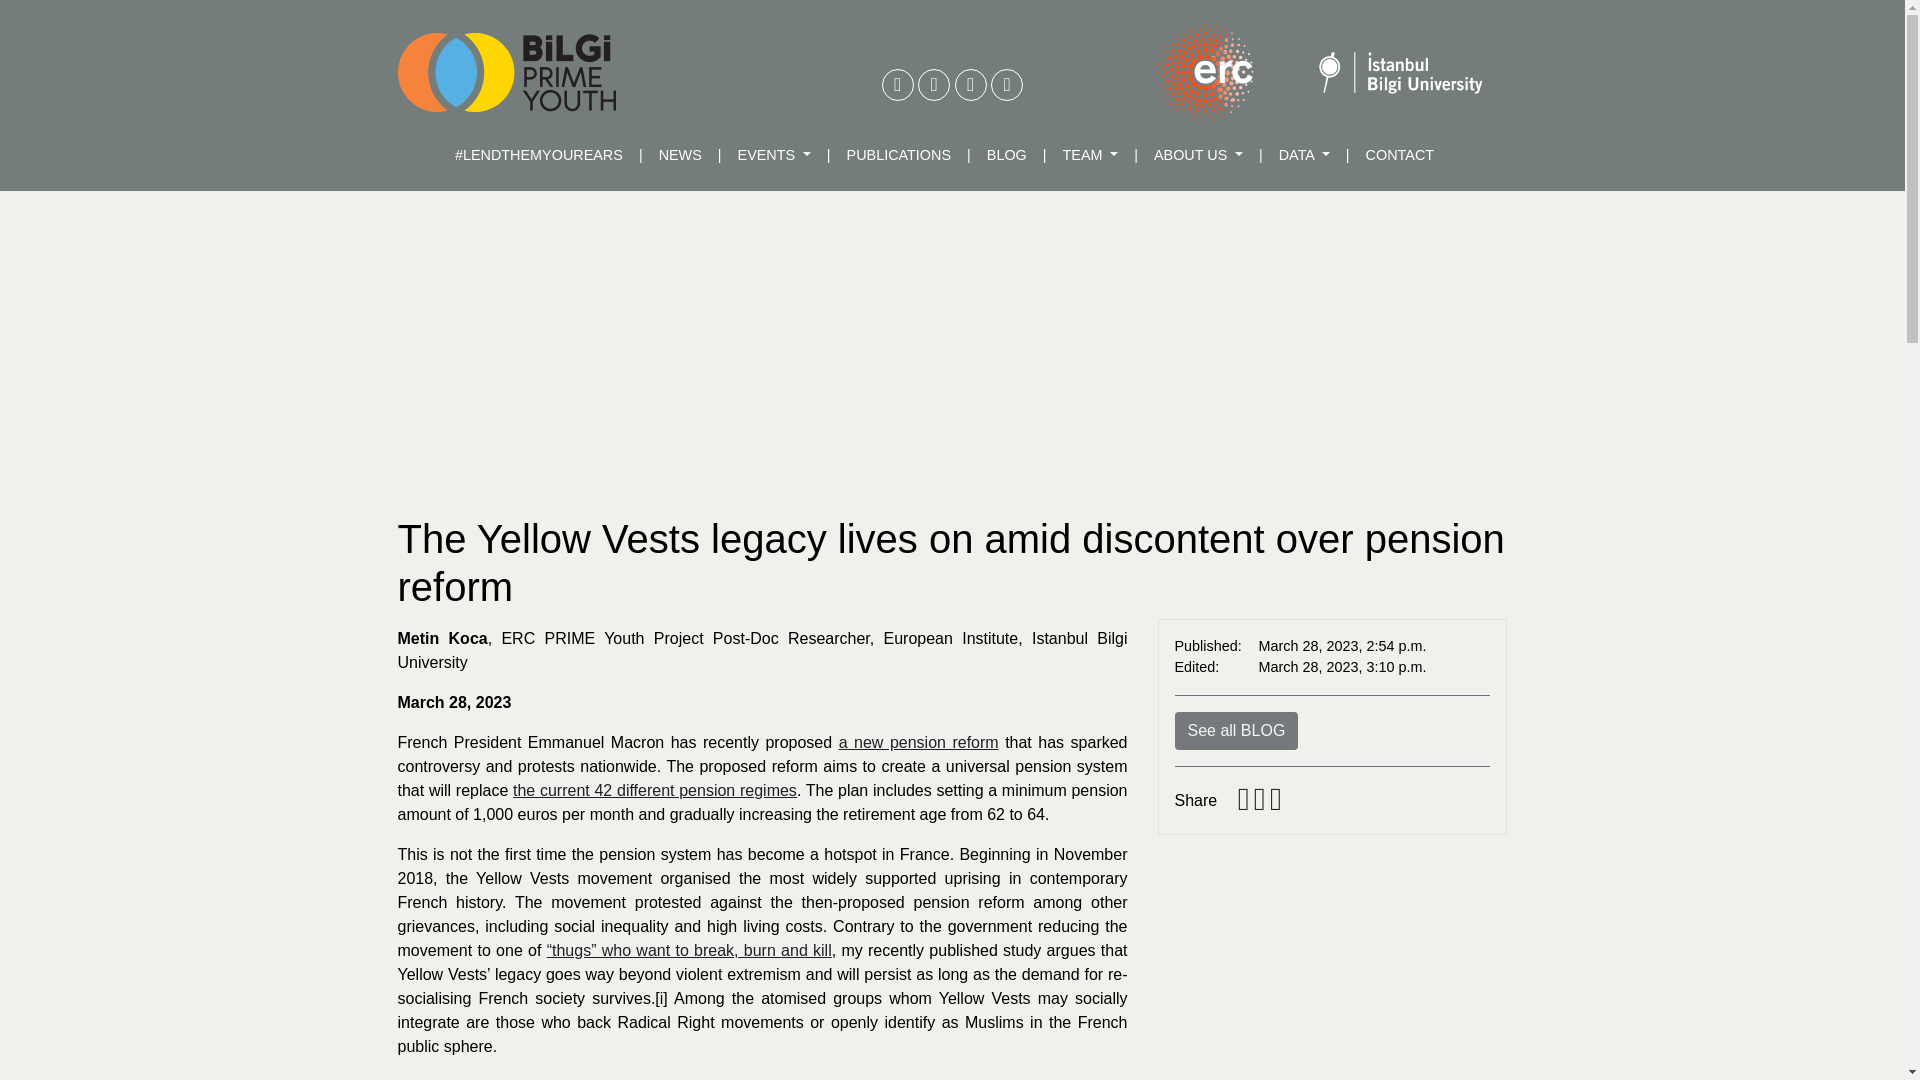 This screenshot has height=1080, width=1920. What do you see at coordinates (1399, 156) in the screenshot?
I see `CONTACT` at bounding box center [1399, 156].